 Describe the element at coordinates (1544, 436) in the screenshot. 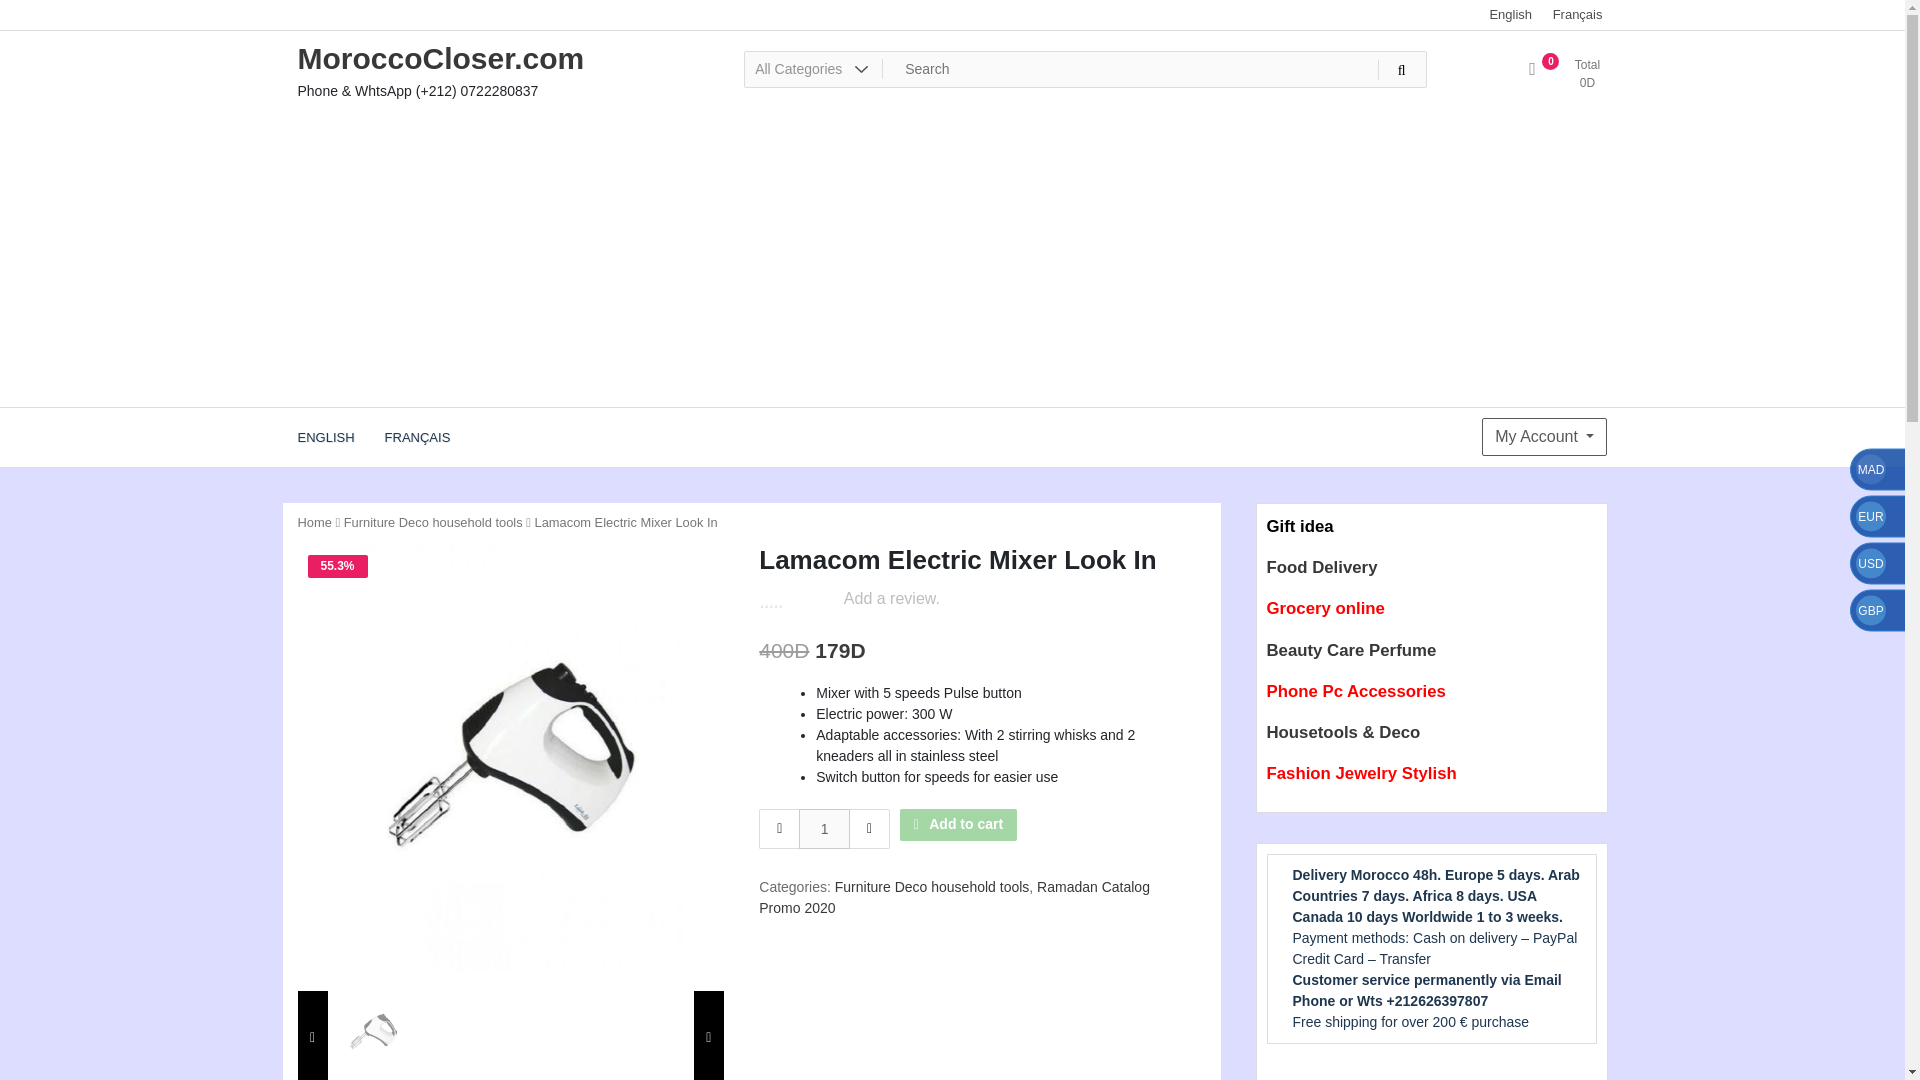

I see `My Account` at that location.